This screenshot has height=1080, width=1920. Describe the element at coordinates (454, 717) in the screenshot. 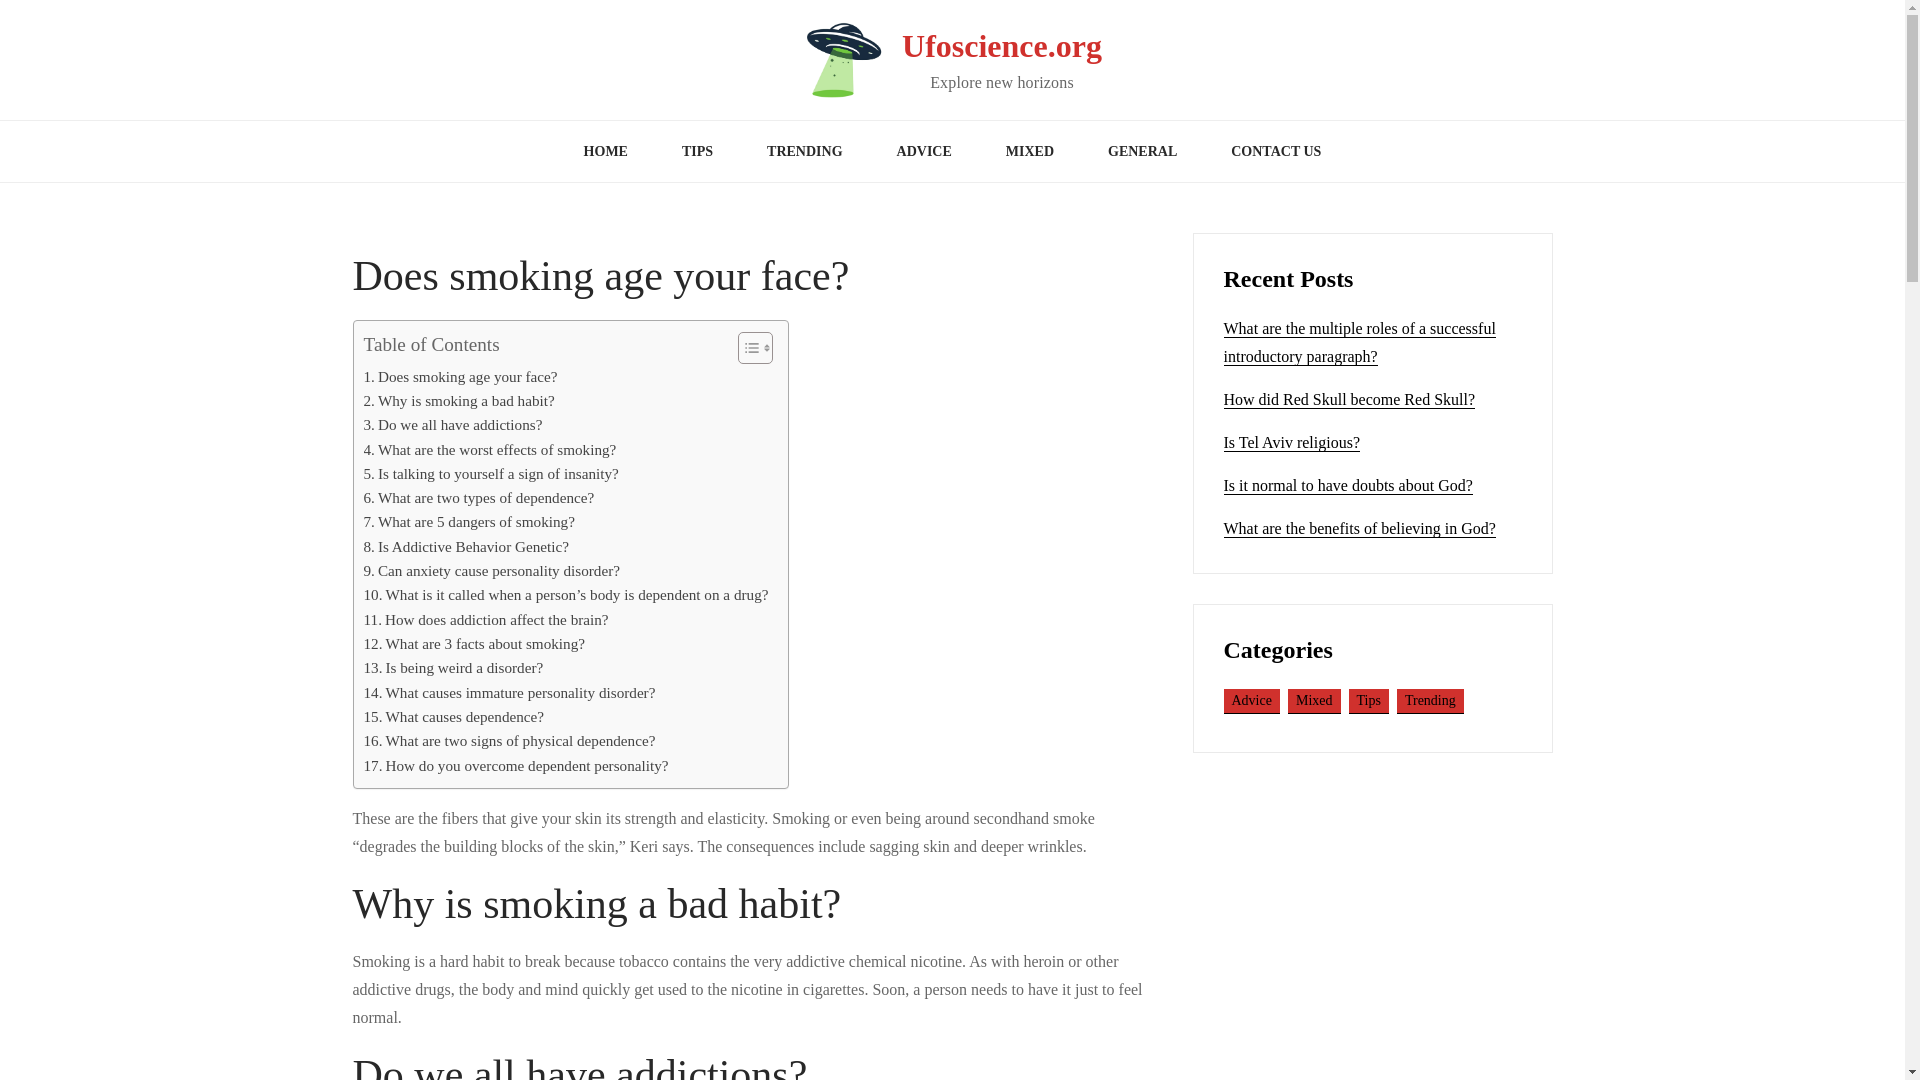

I see `What causes dependence?` at that location.